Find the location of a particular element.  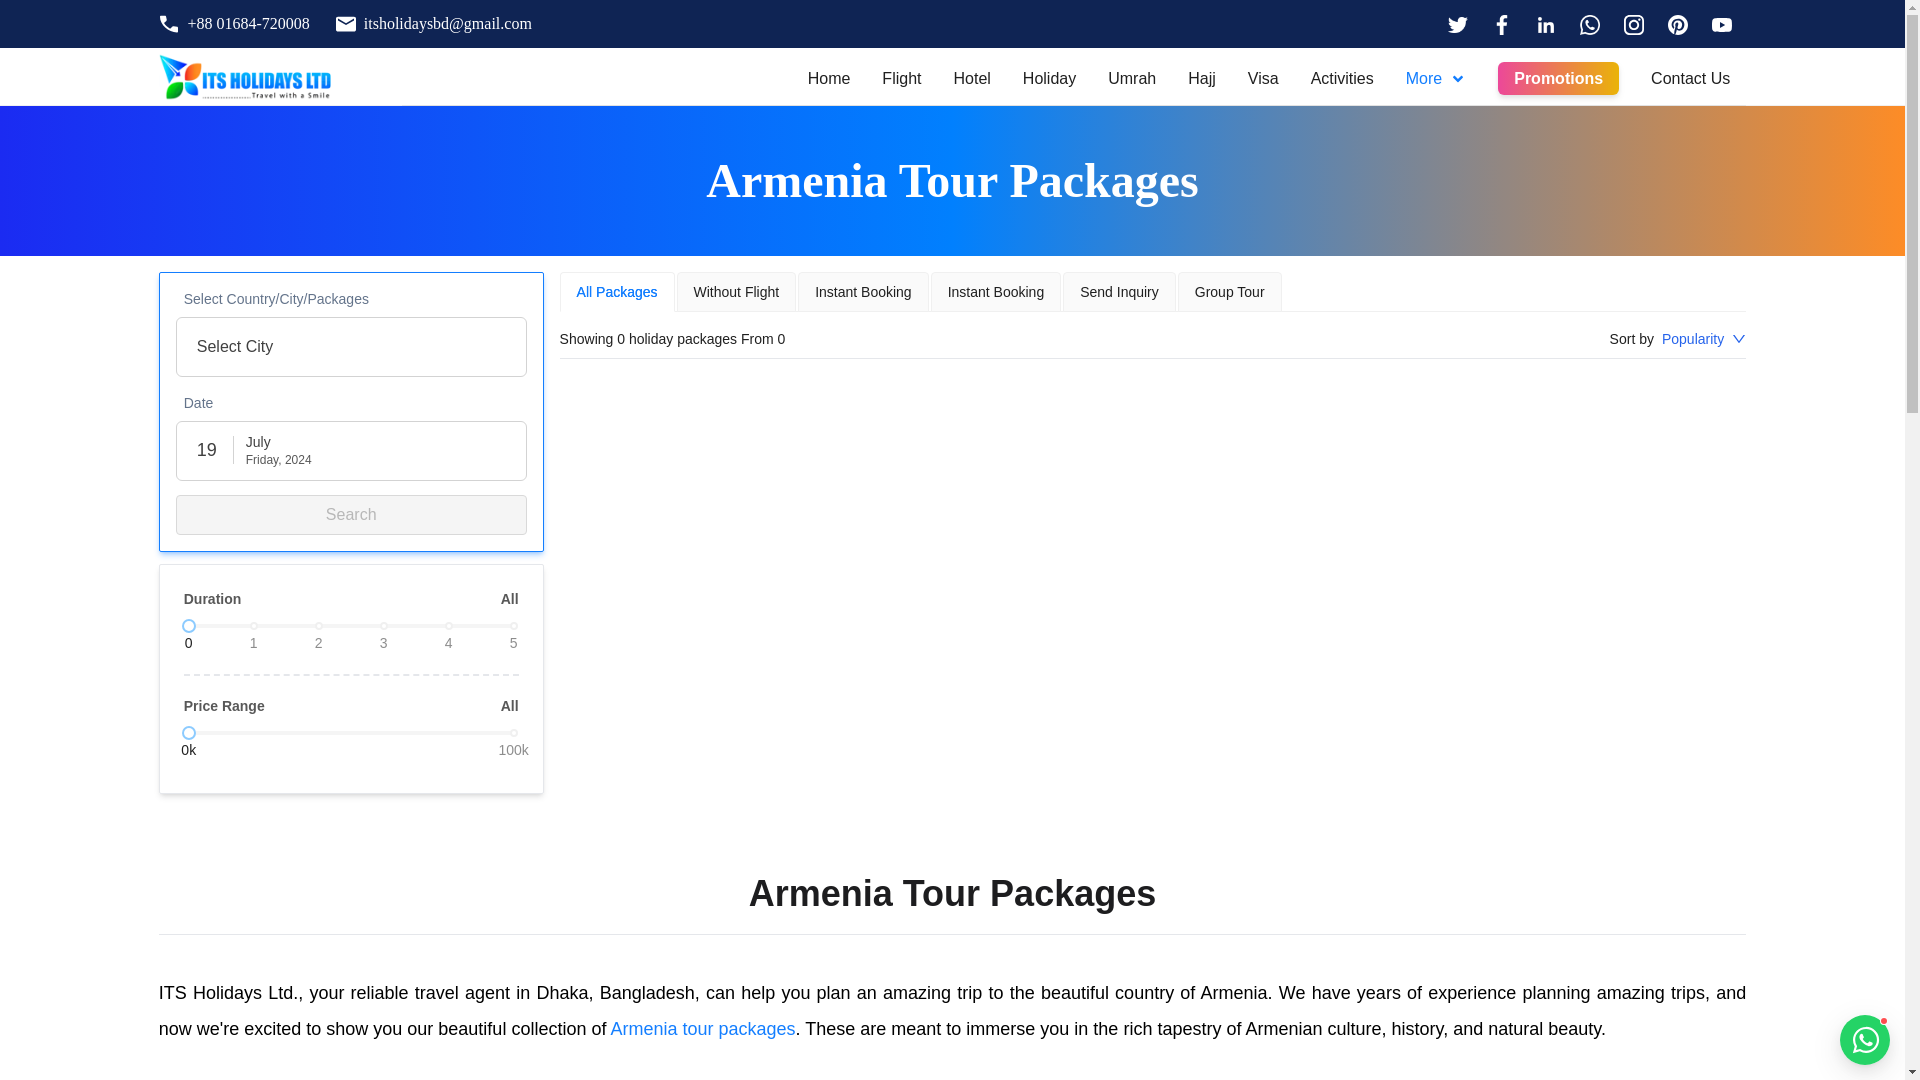

Armenia tour packages is located at coordinates (702, 1028).